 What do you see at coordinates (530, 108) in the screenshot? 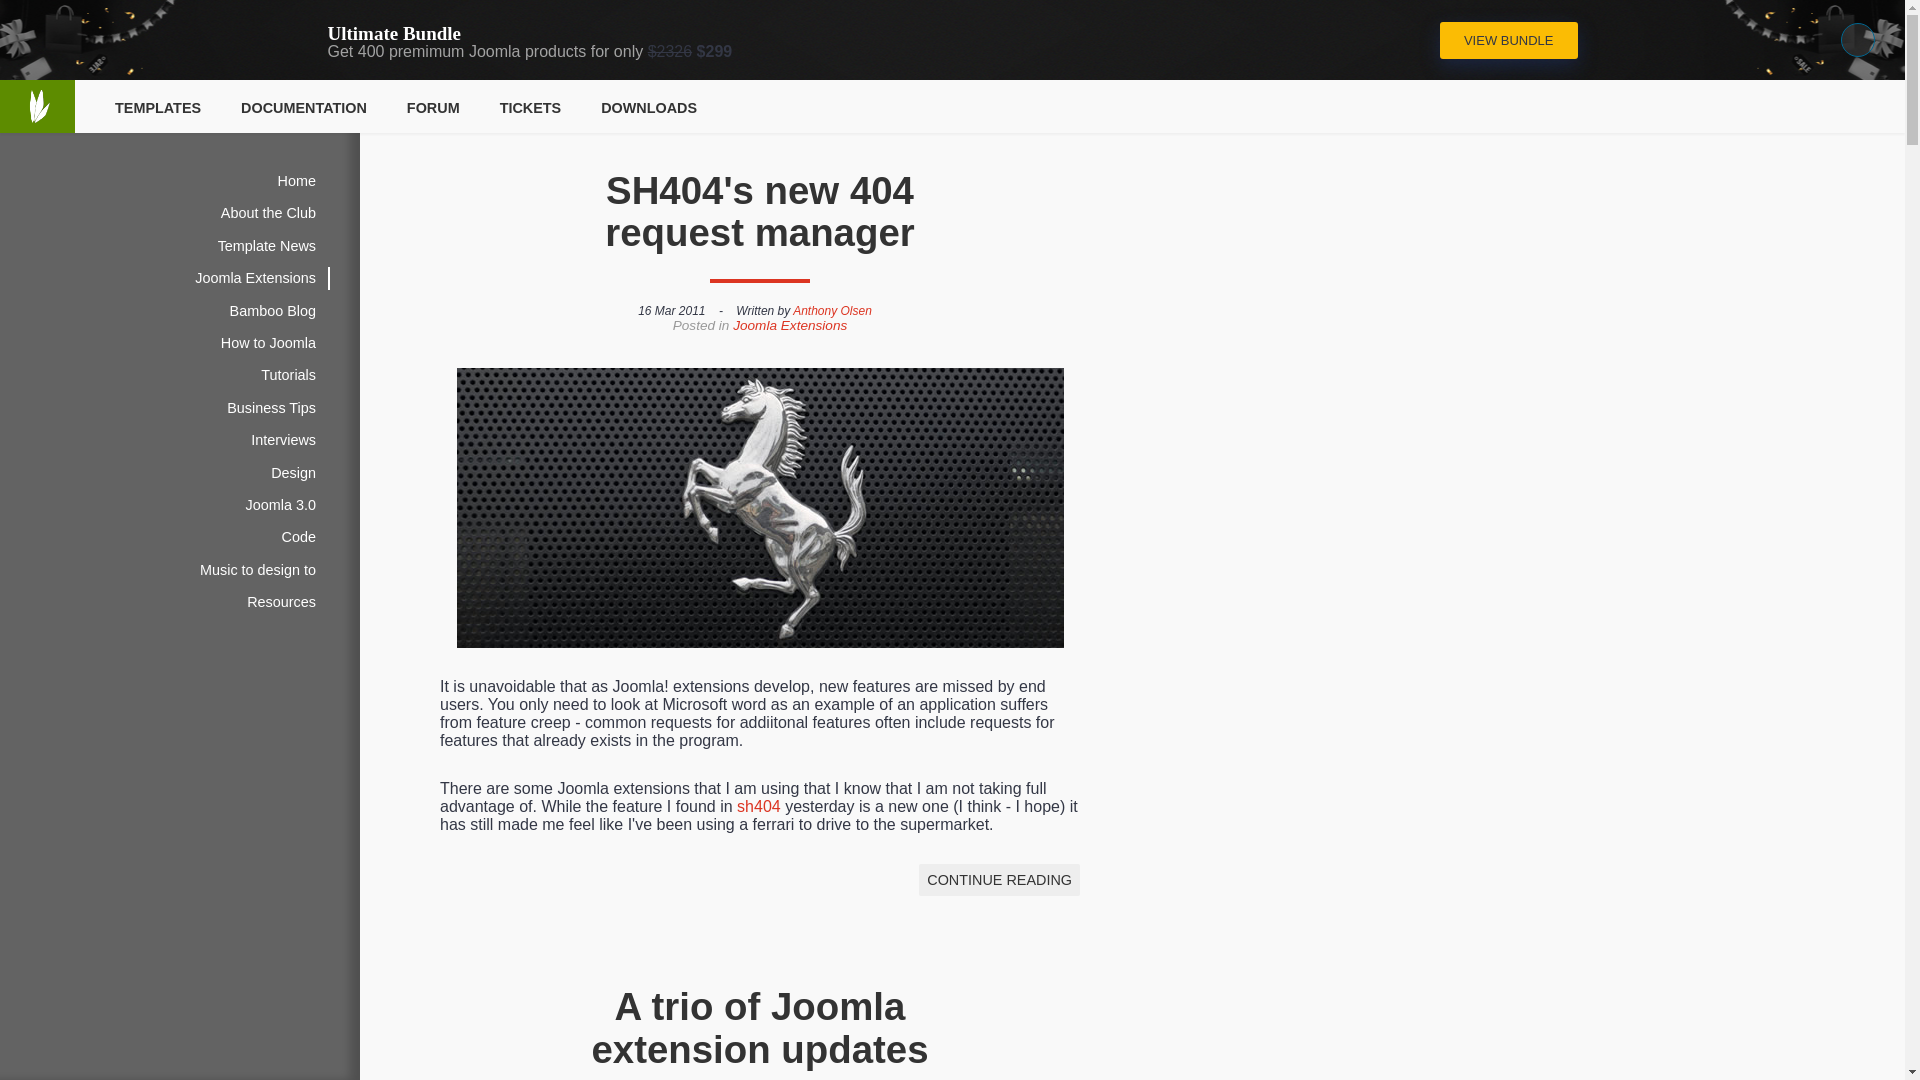
I see `TICKETS` at bounding box center [530, 108].